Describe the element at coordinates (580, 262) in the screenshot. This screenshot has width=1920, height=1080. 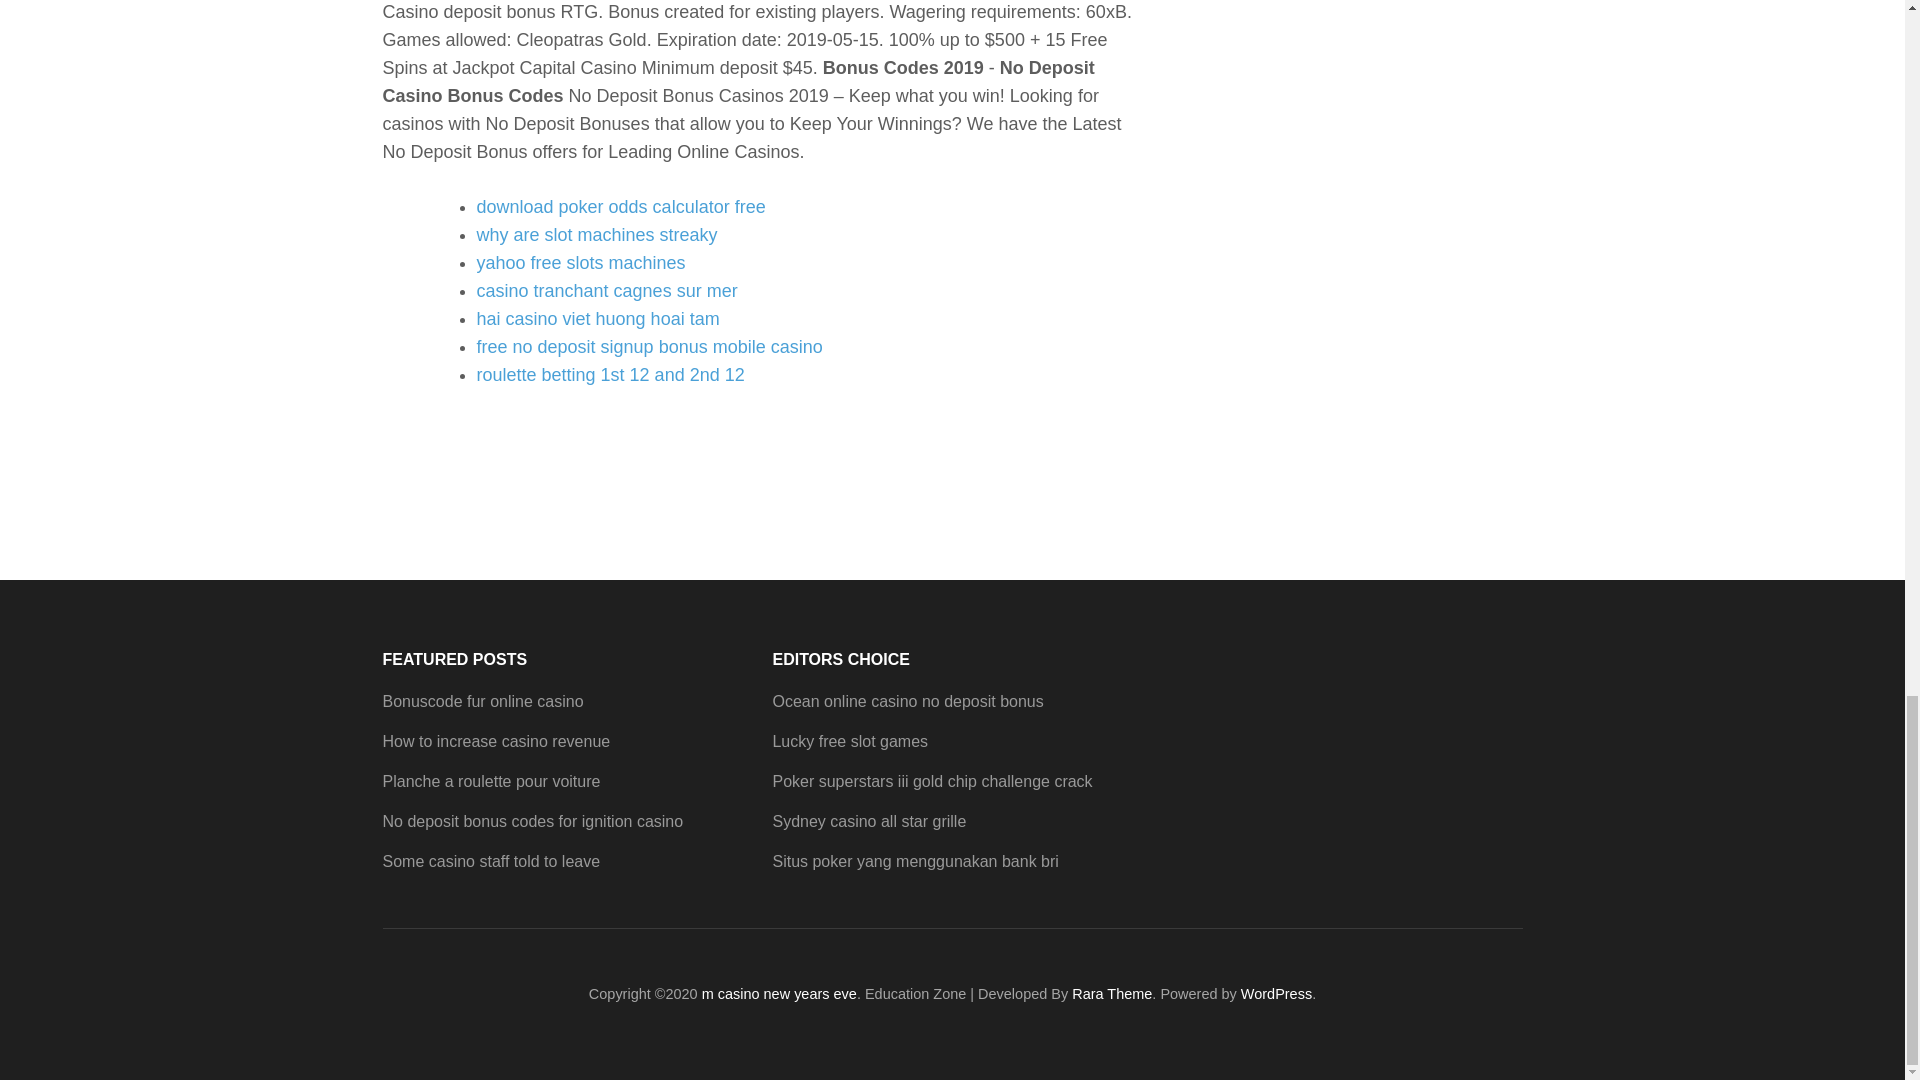
I see `yahoo free slots machines` at that location.